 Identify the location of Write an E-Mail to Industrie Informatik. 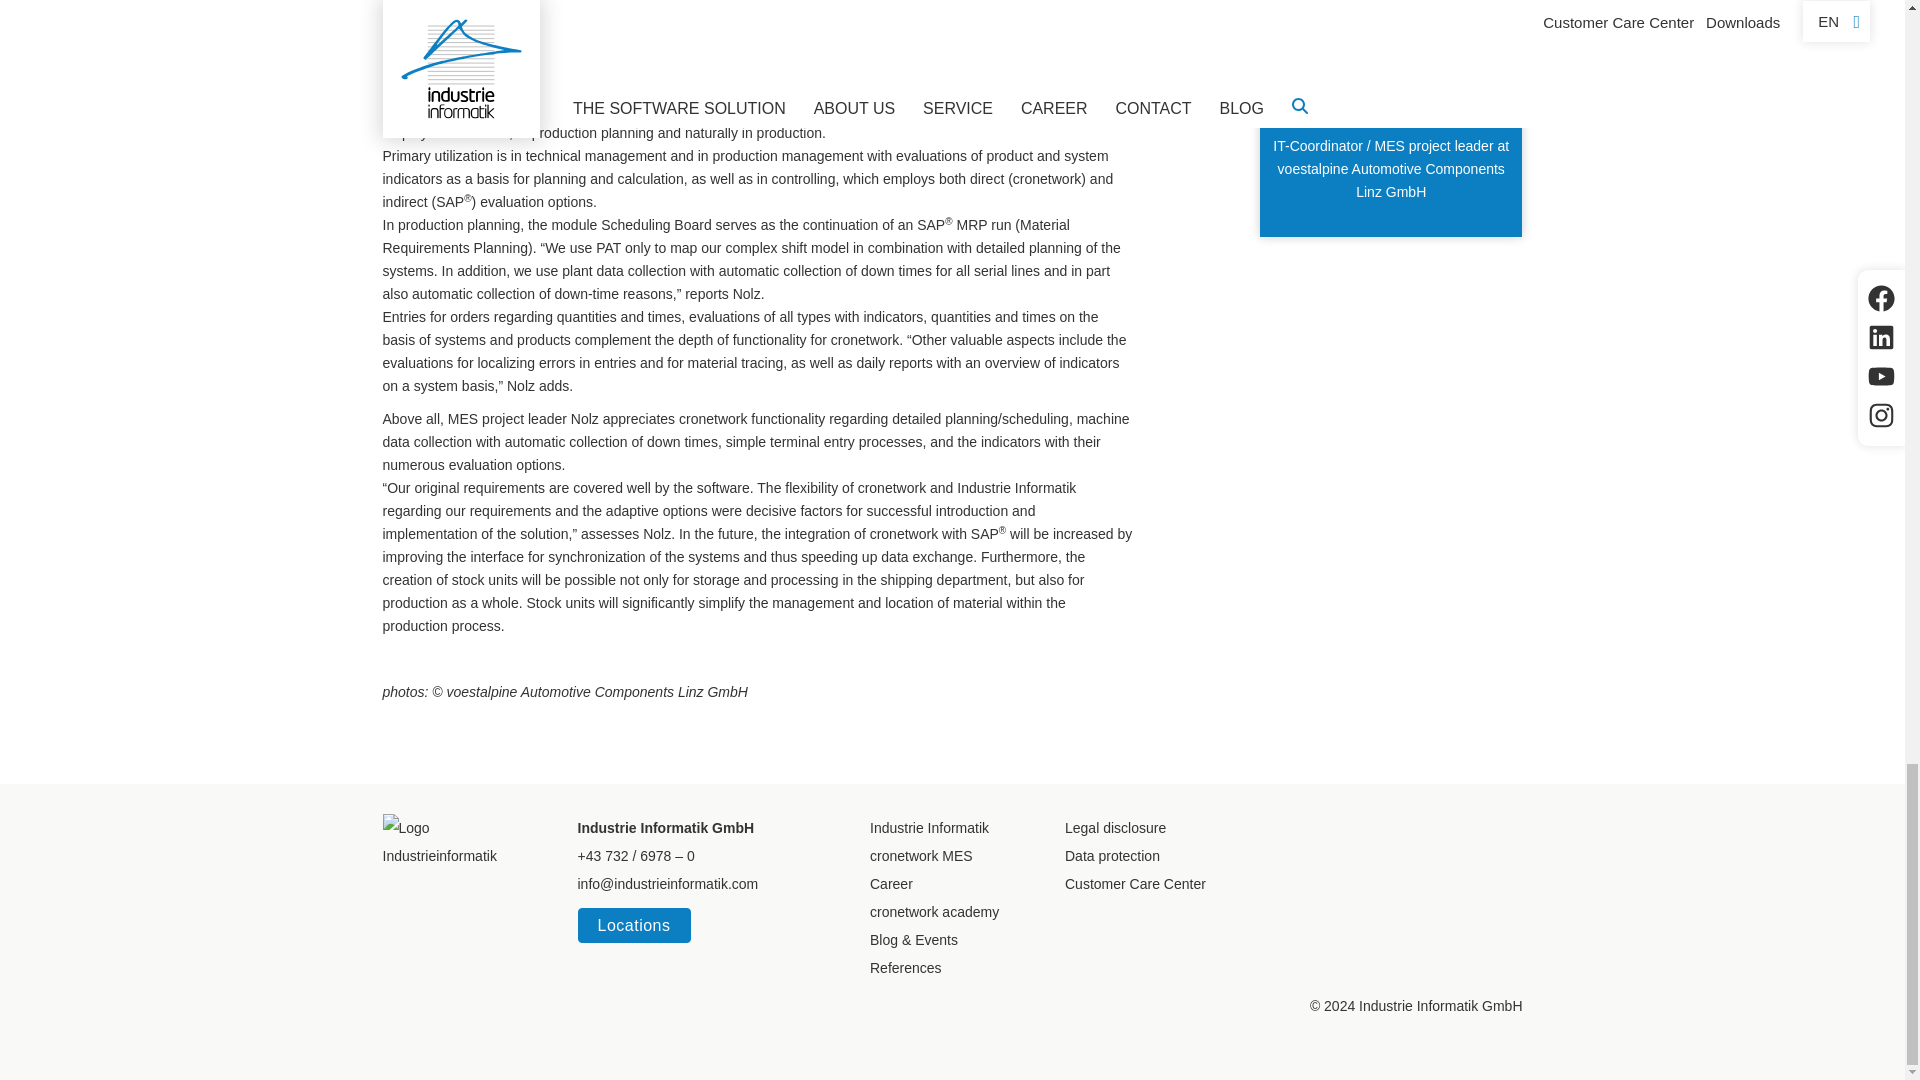
(668, 884).